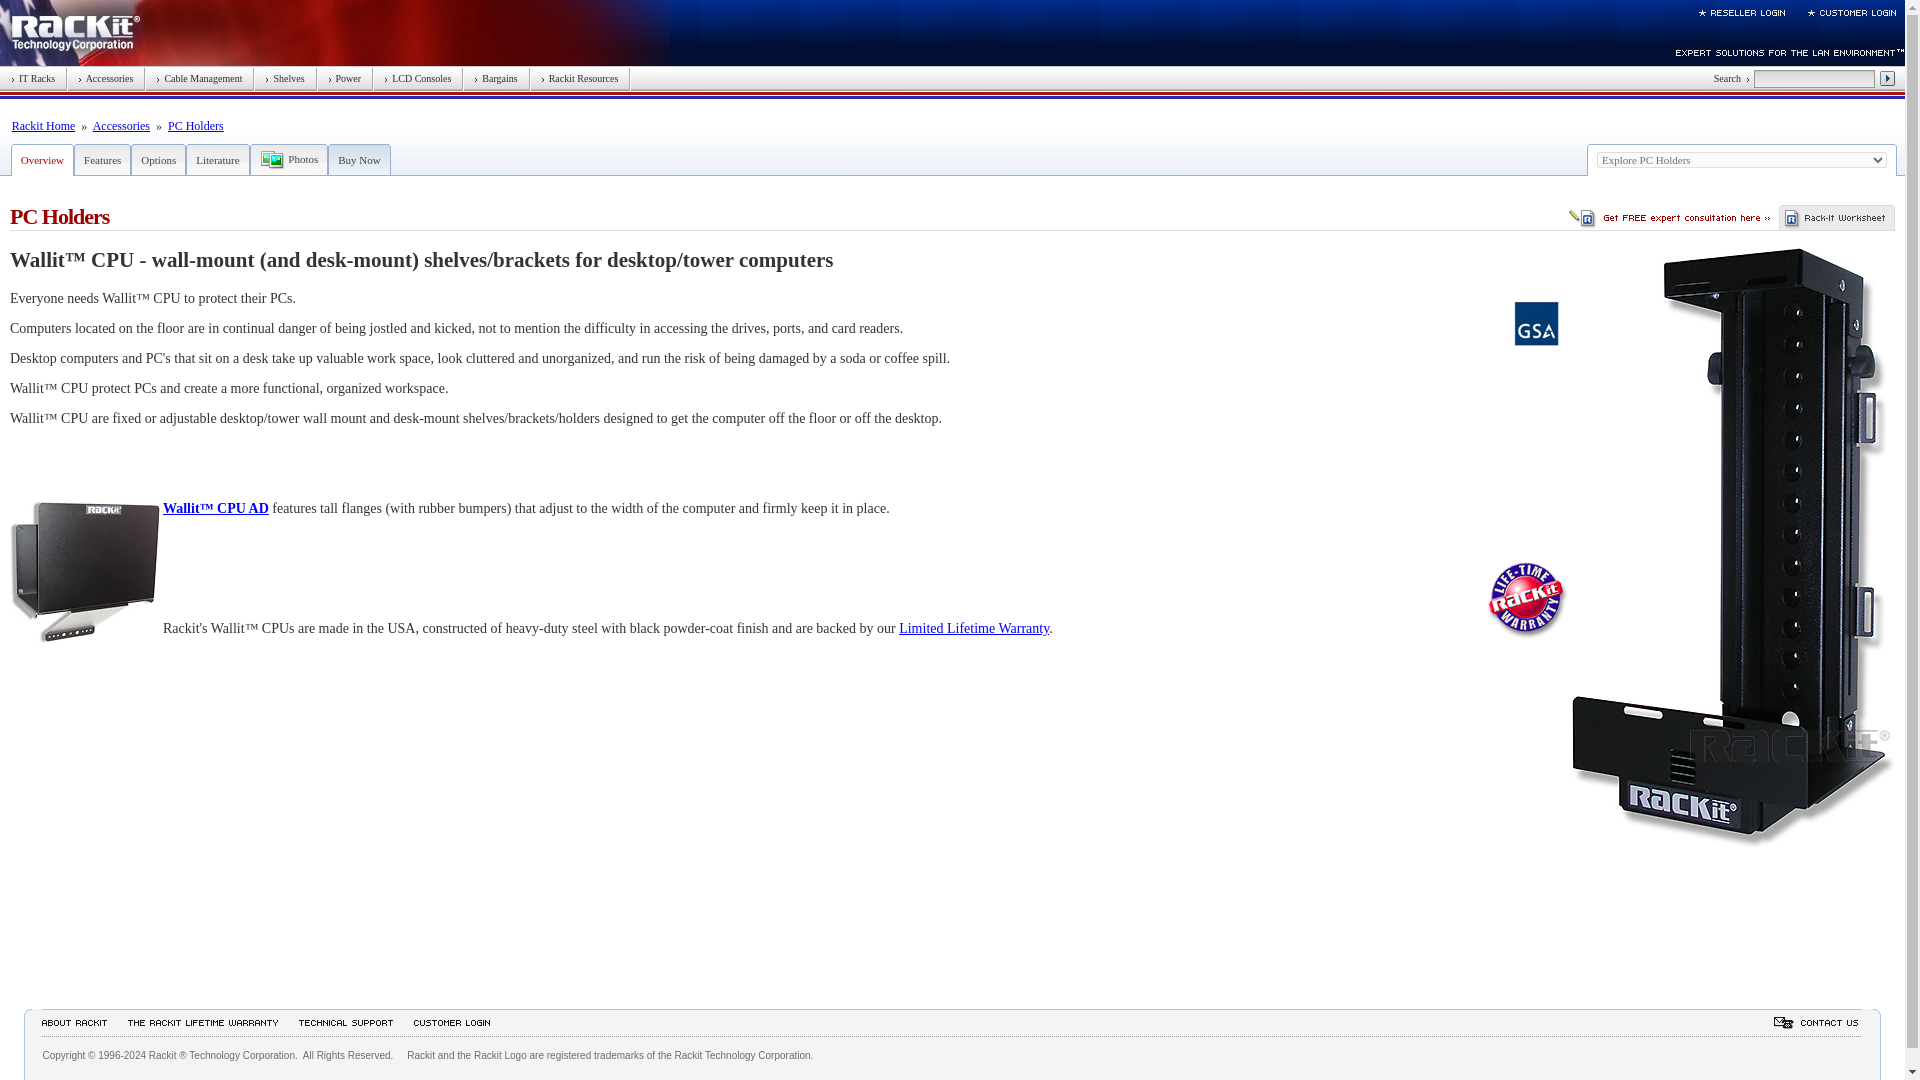  I want to click on Features, so click(102, 160).